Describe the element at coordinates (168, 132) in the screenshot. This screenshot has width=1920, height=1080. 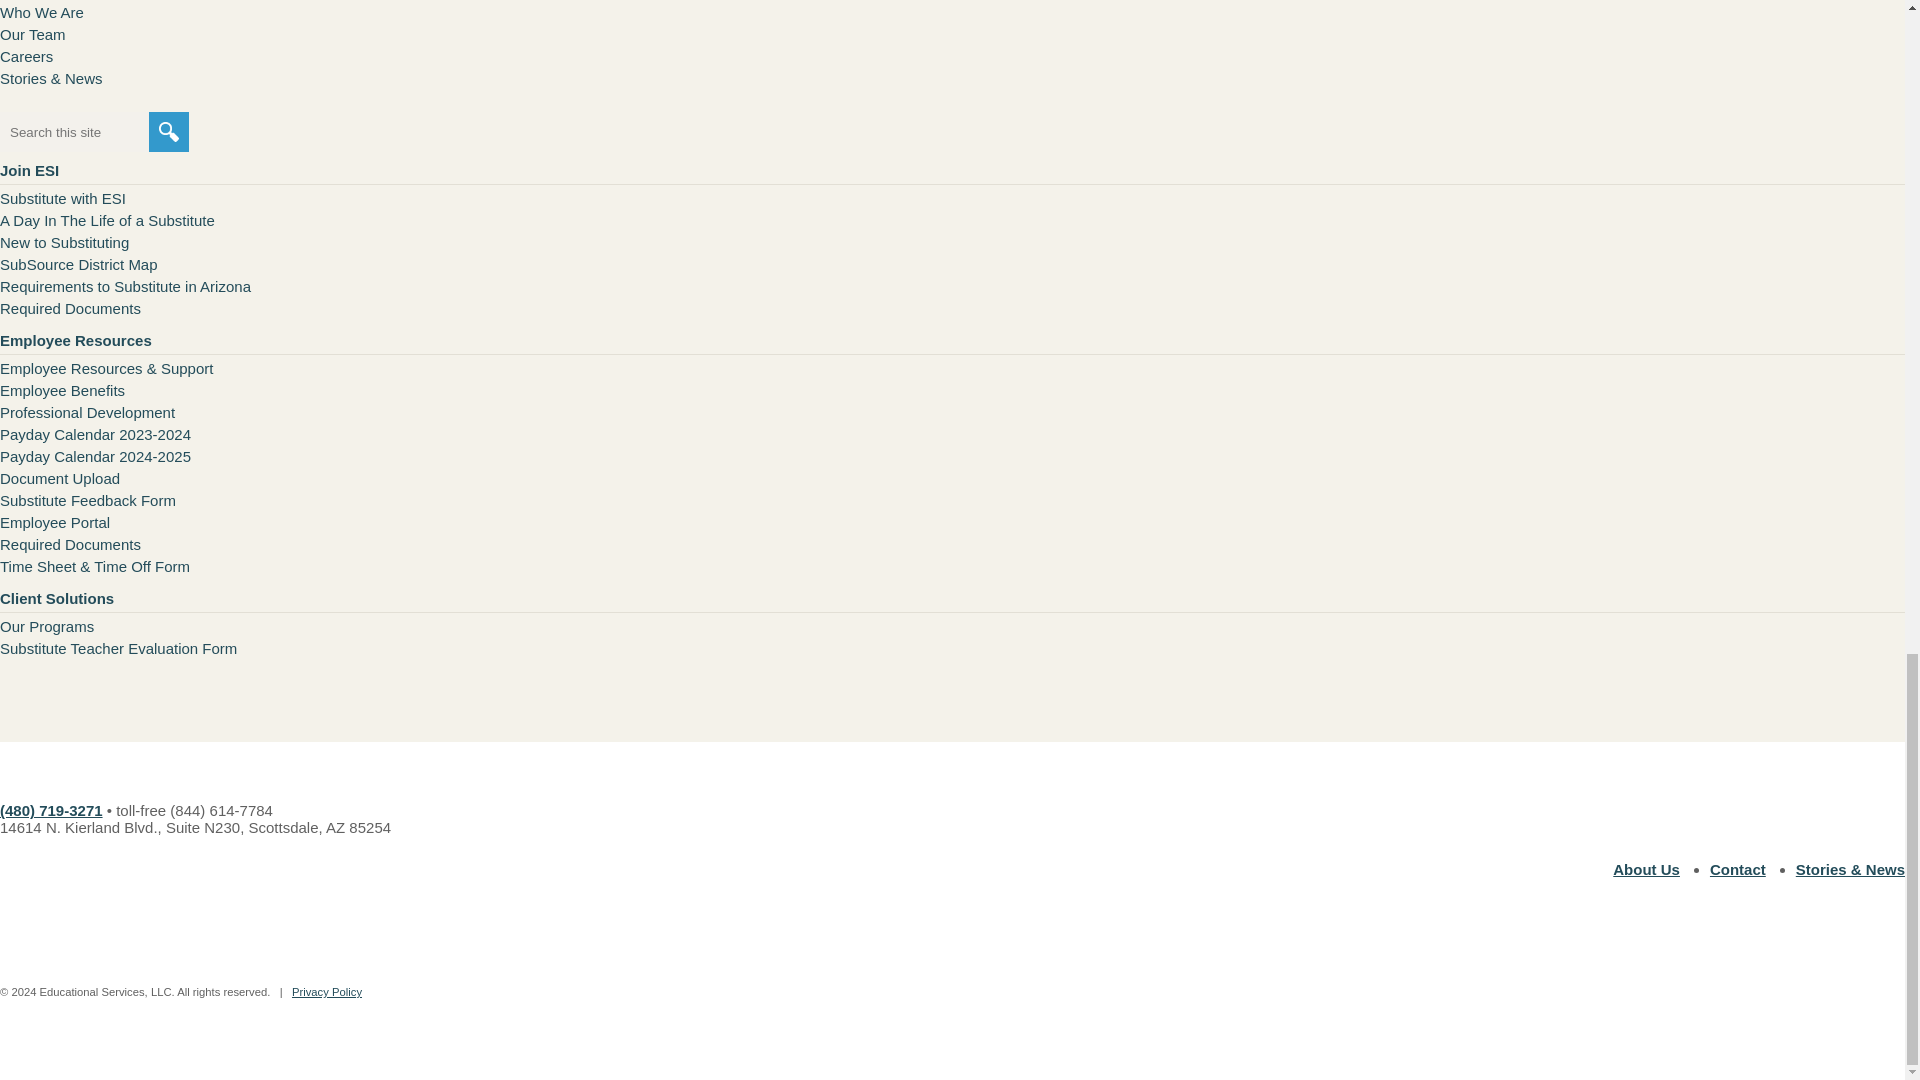
I see `Search` at that location.